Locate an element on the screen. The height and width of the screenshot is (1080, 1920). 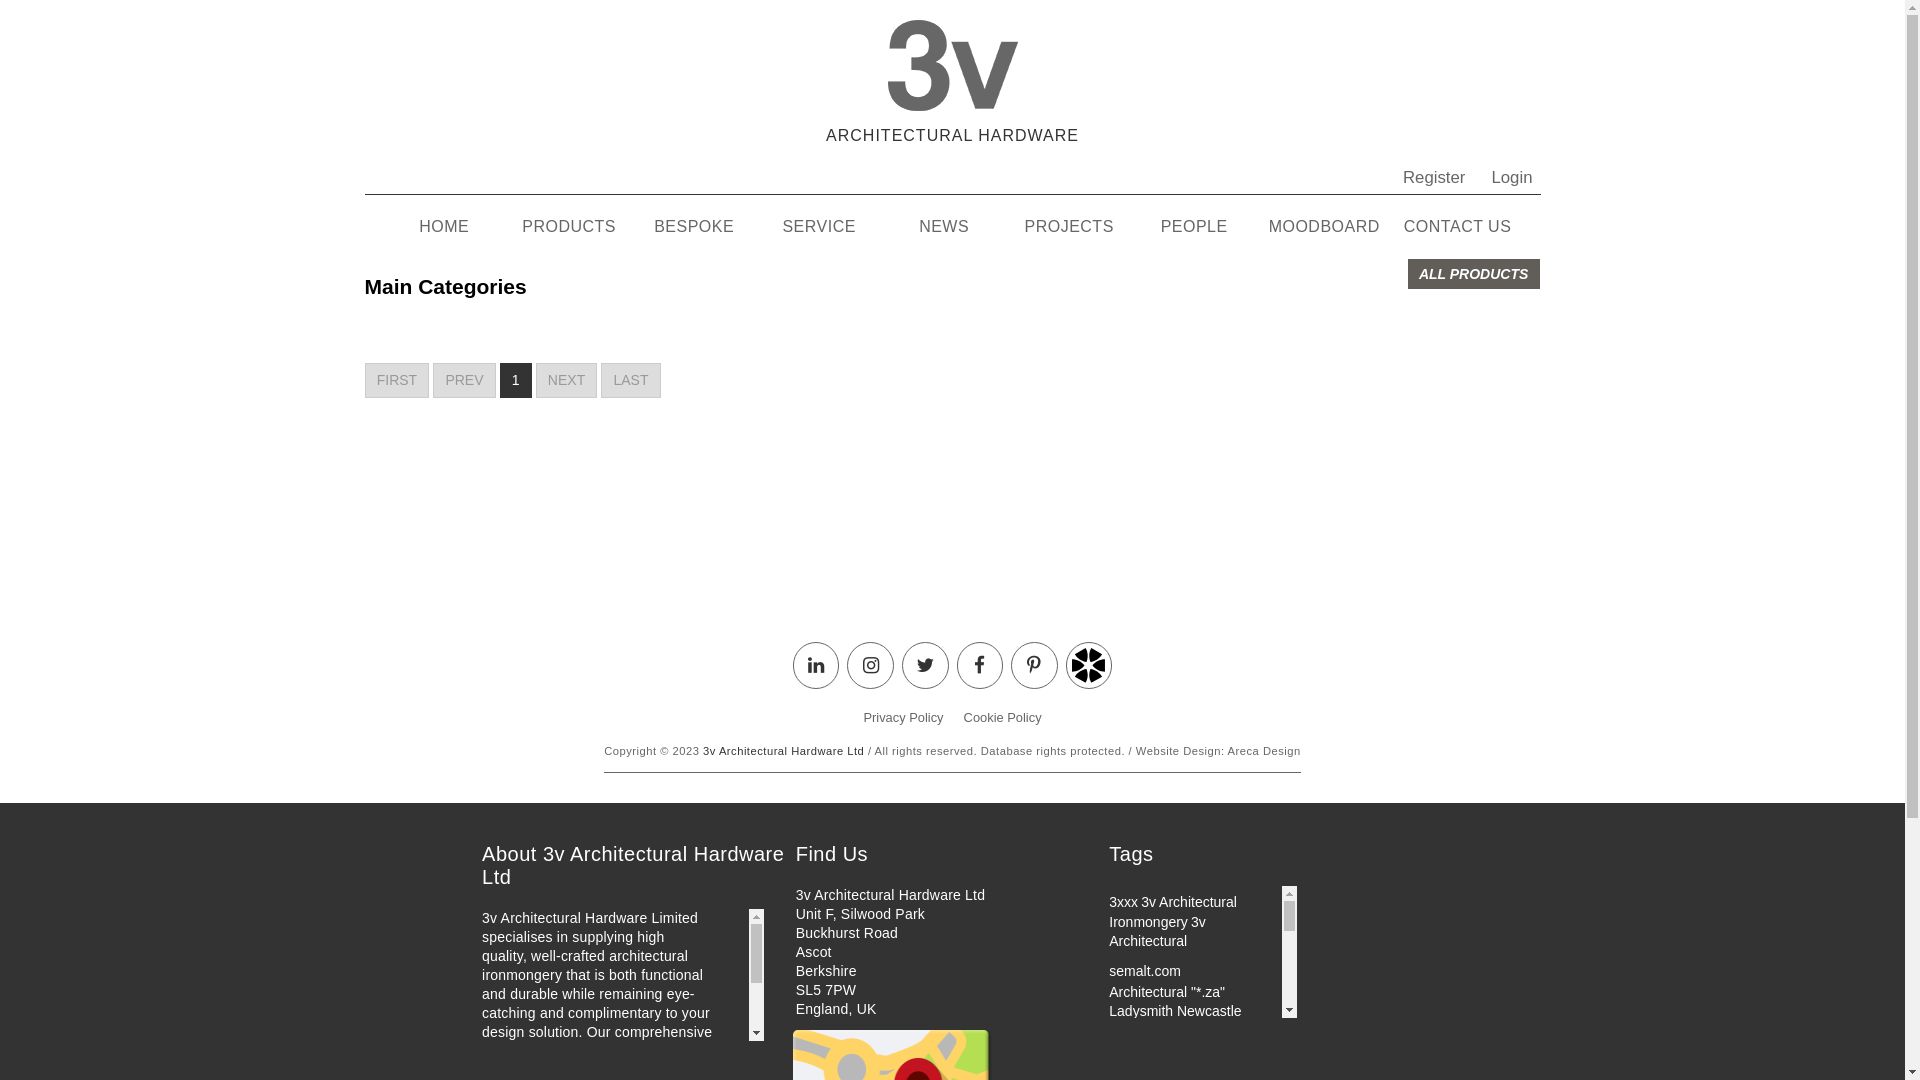
Register is located at coordinates (1430, 182).